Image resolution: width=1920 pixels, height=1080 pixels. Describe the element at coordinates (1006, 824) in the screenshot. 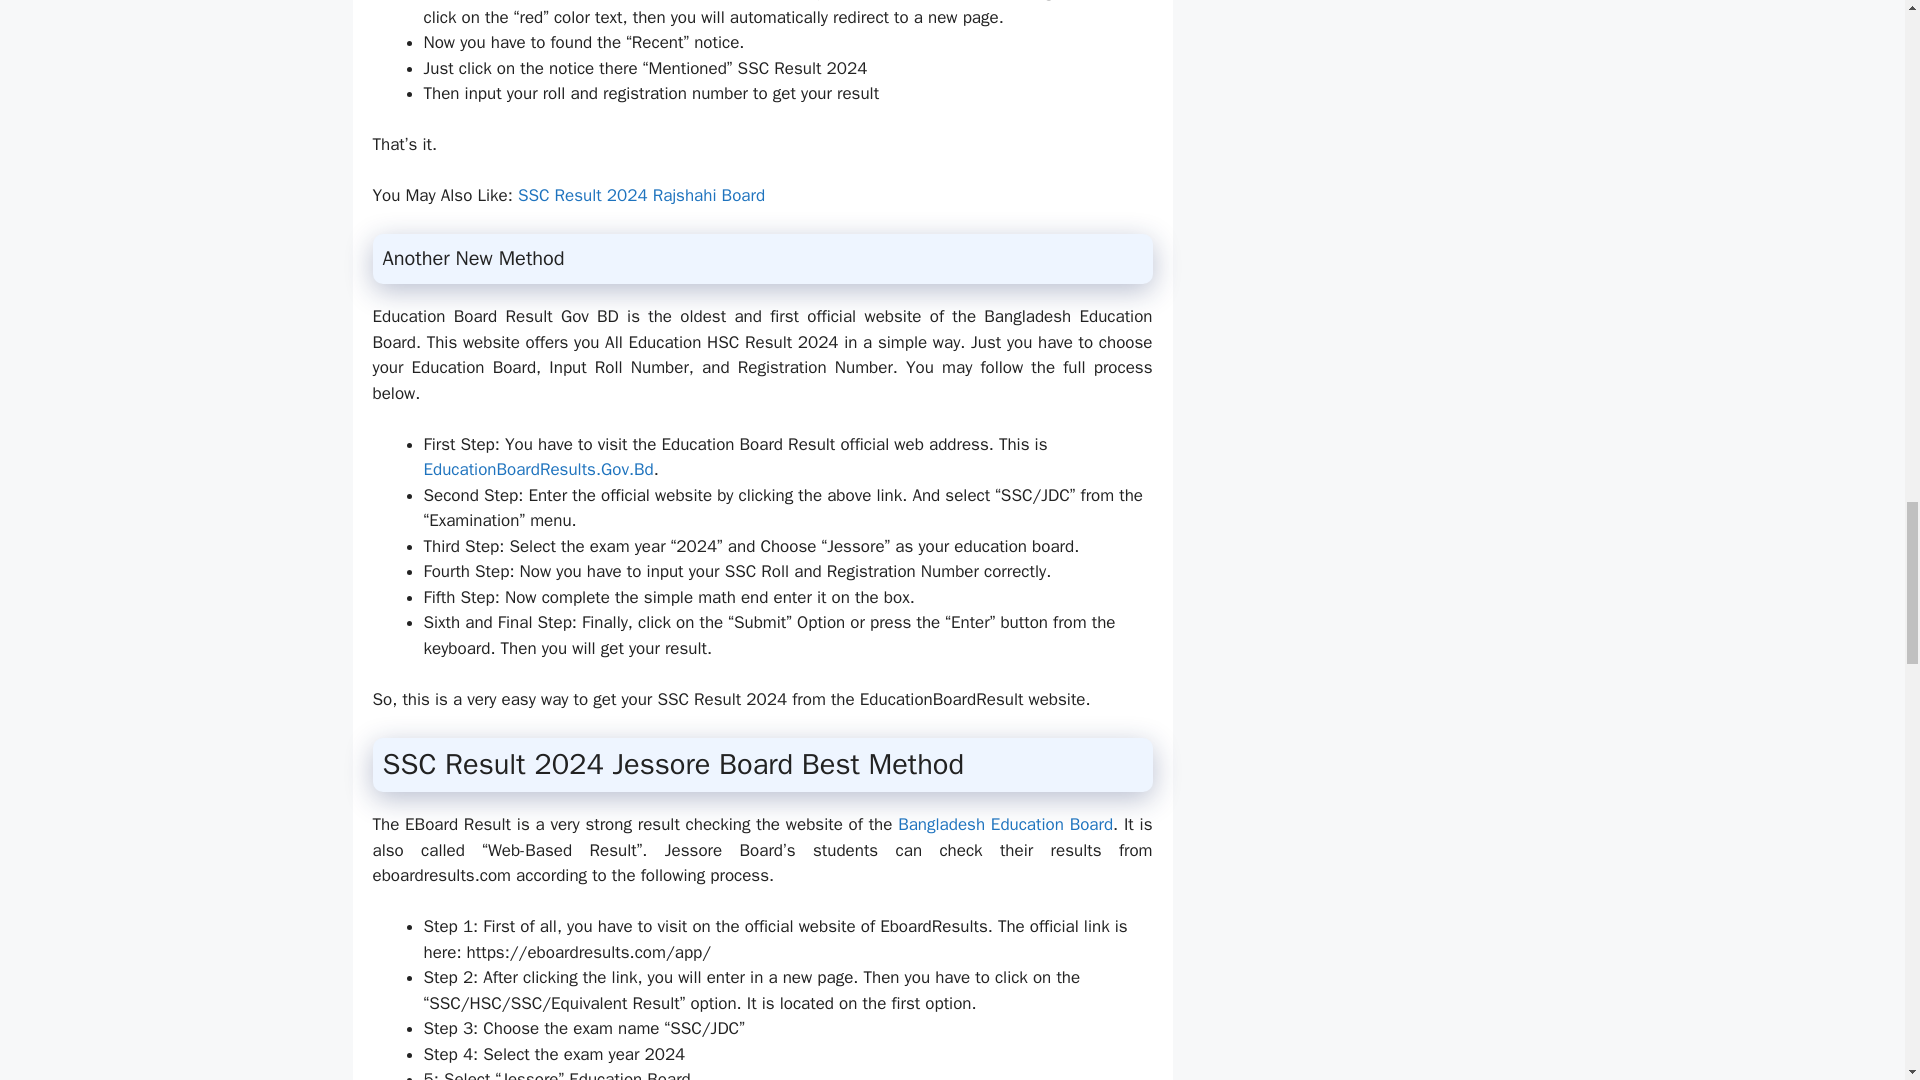

I see `Bangladesh Education Board` at that location.